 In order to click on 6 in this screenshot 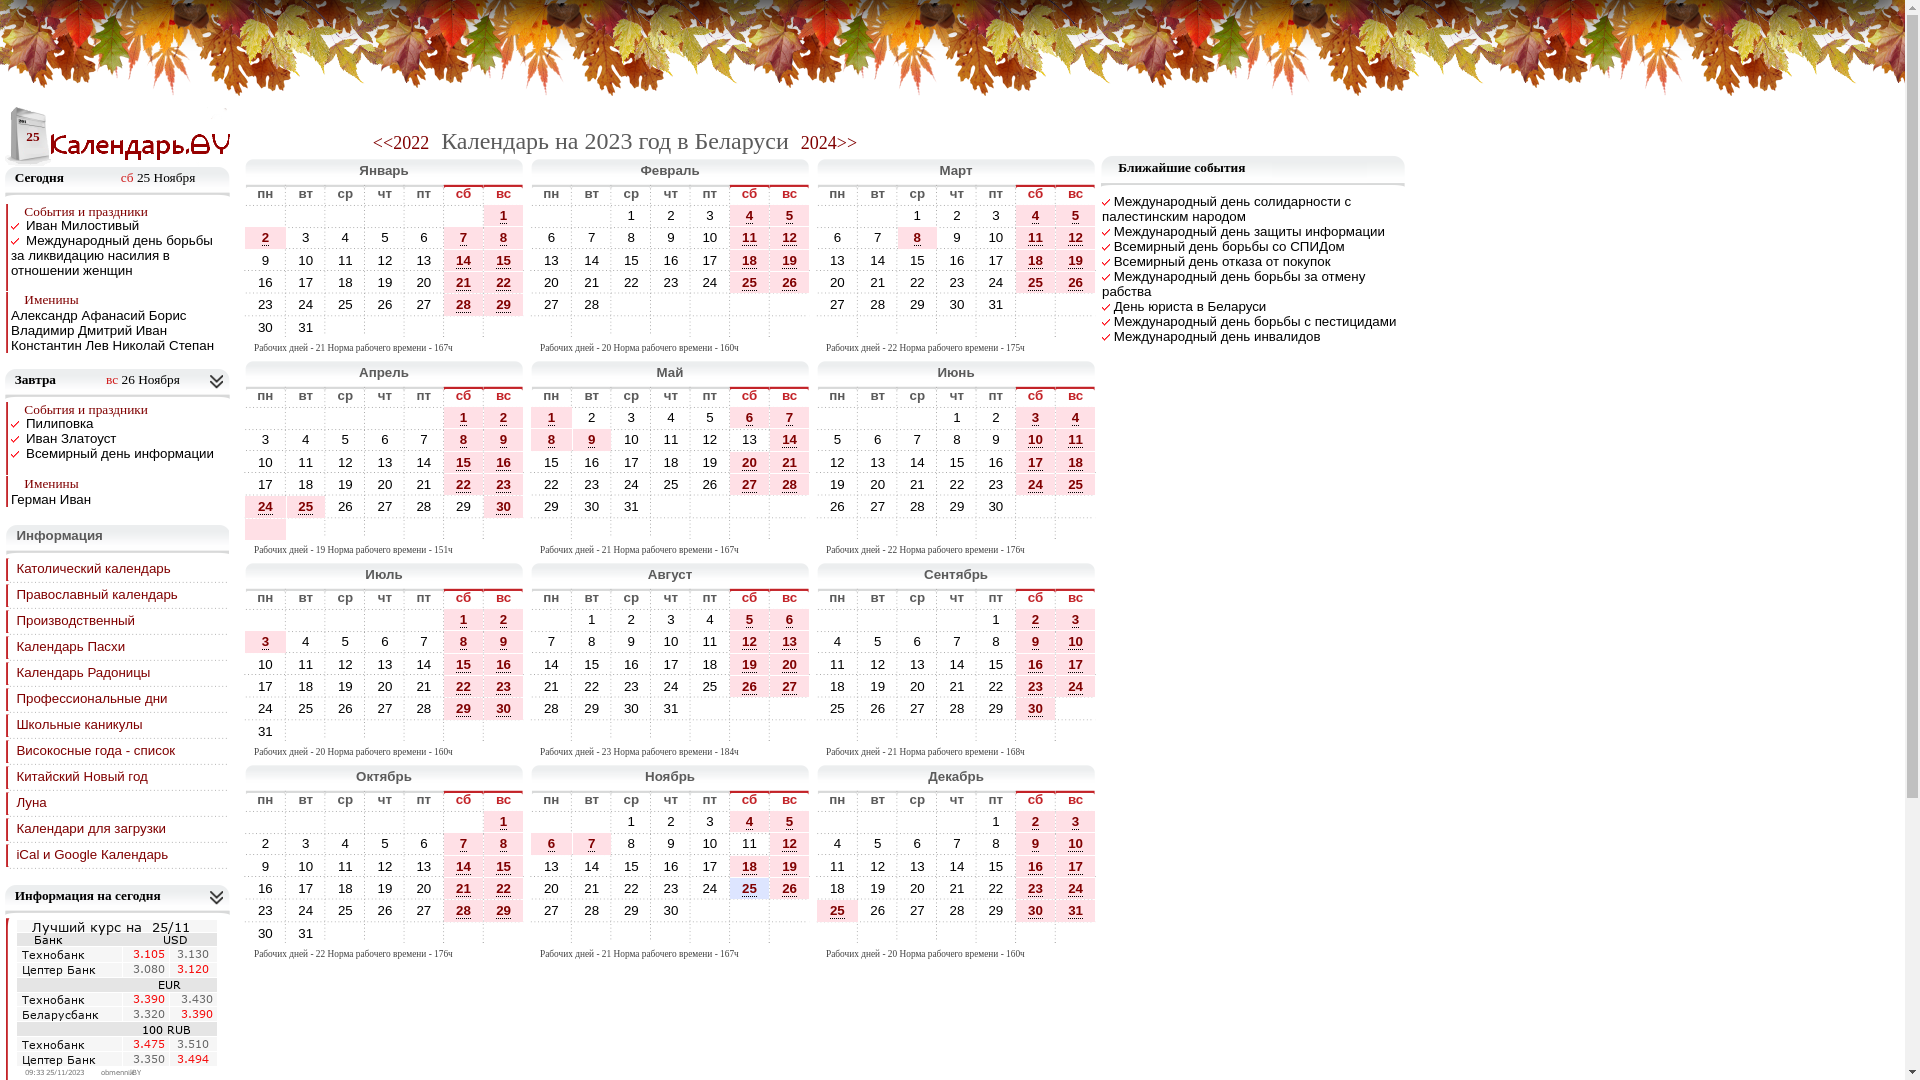, I will do `click(424, 238)`.